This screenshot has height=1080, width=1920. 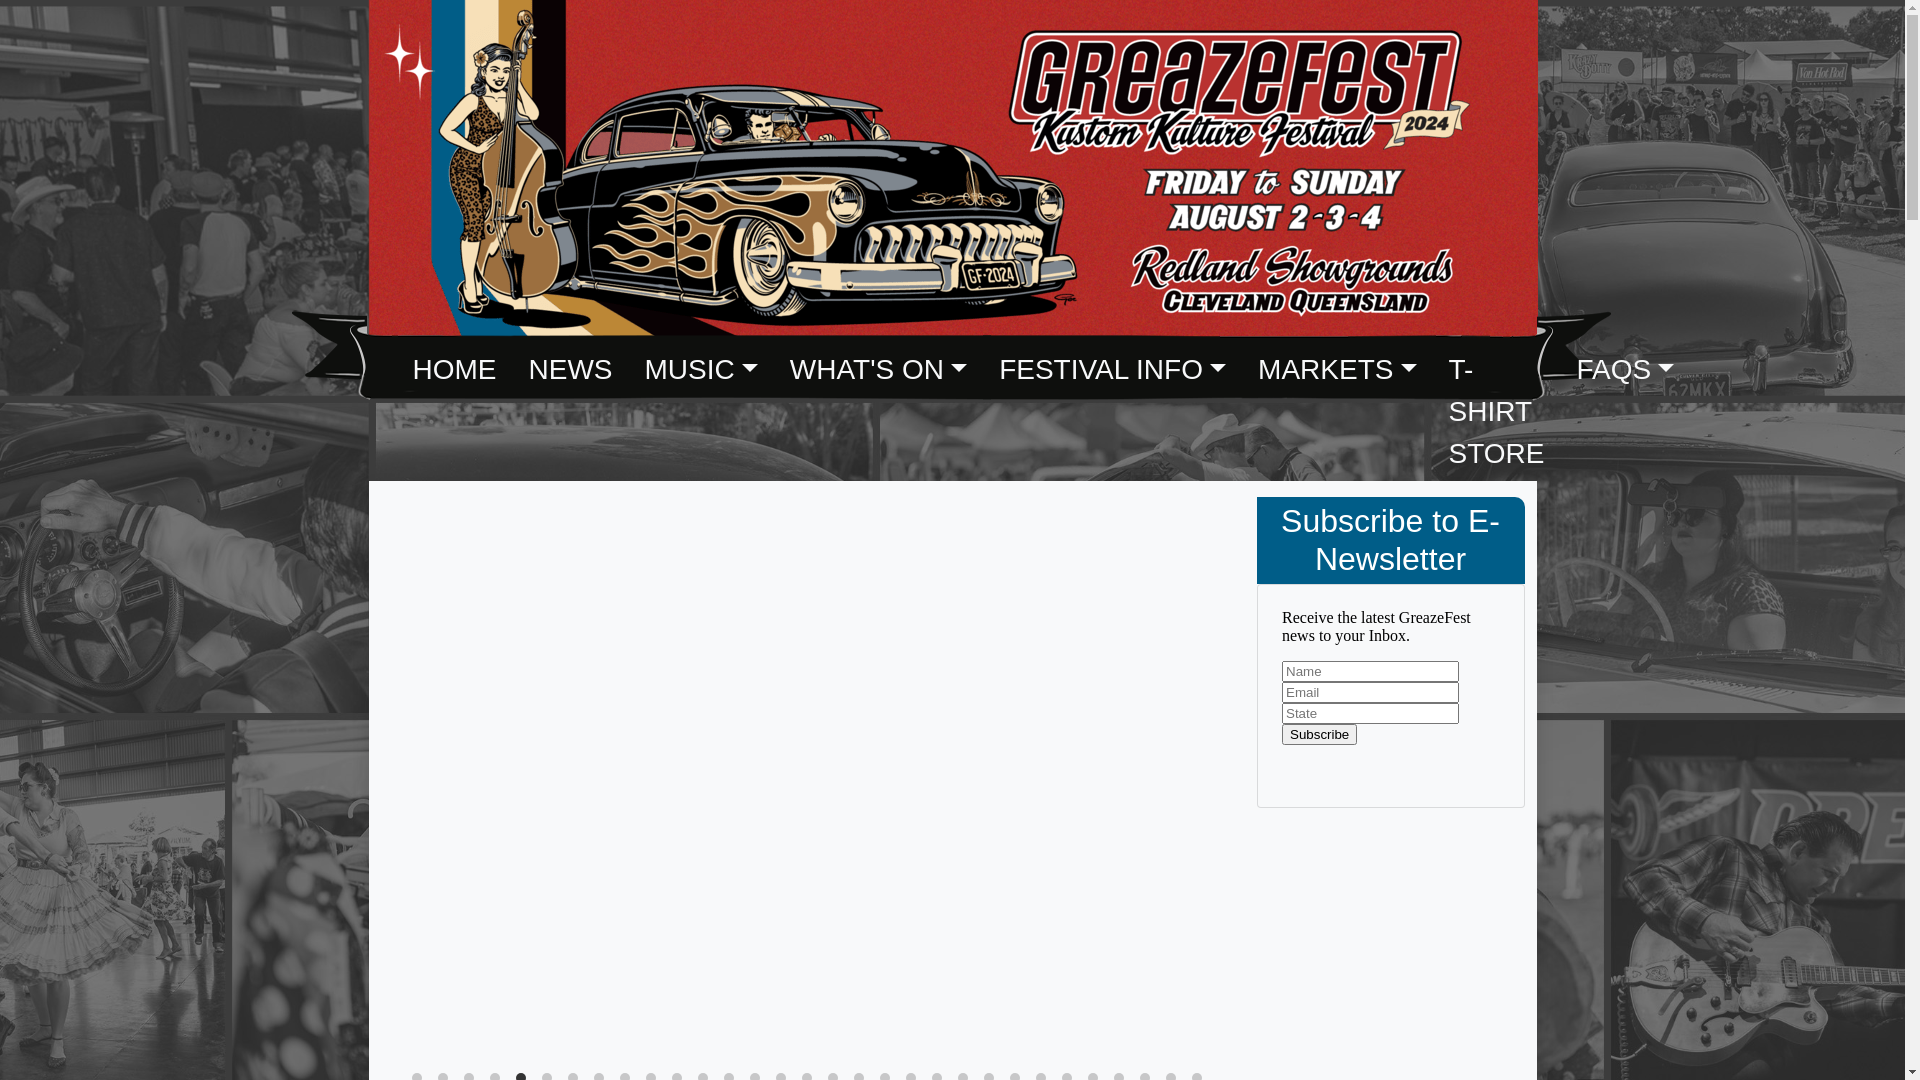 What do you see at coordinates (1497, 412) in the screenshot?
I see `T-SHIRT STORE` at bounding box center [1497, 412].